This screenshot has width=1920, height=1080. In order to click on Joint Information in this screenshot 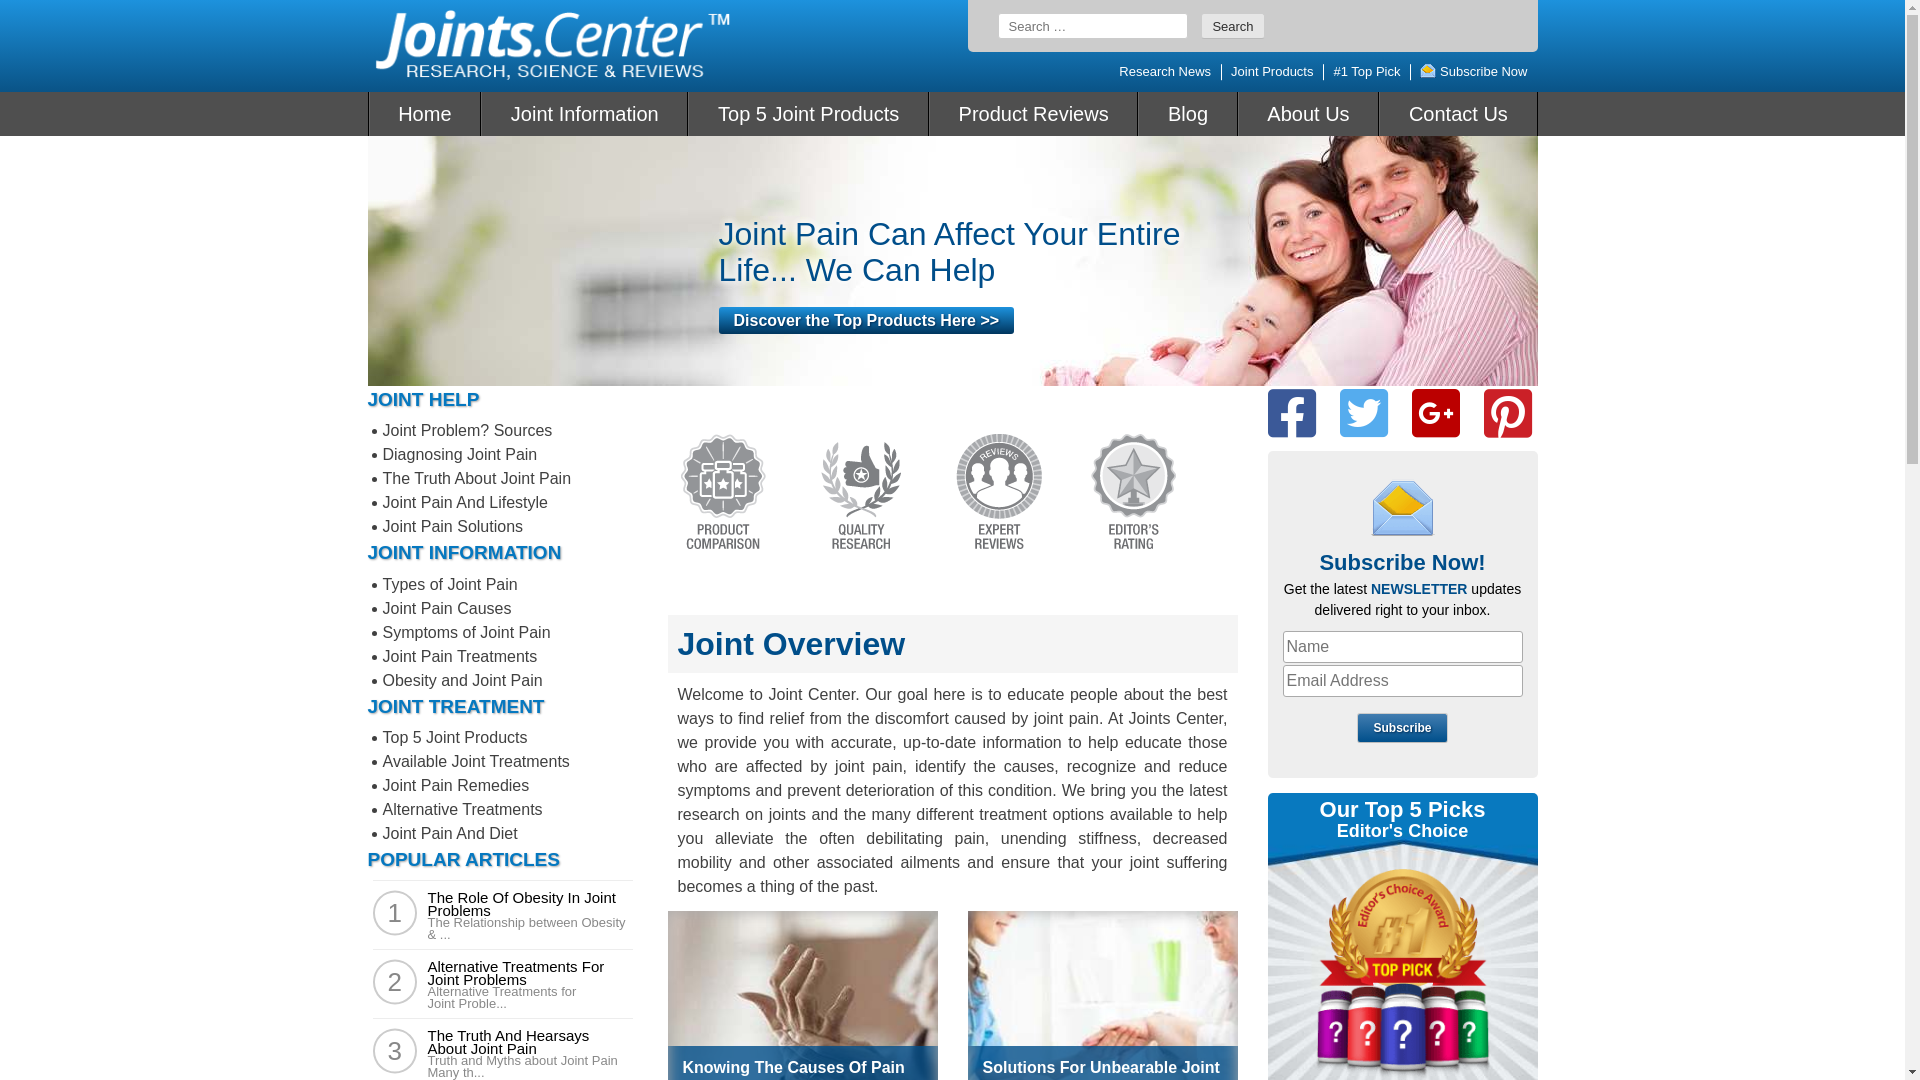, I will do `click(584, 114)`.